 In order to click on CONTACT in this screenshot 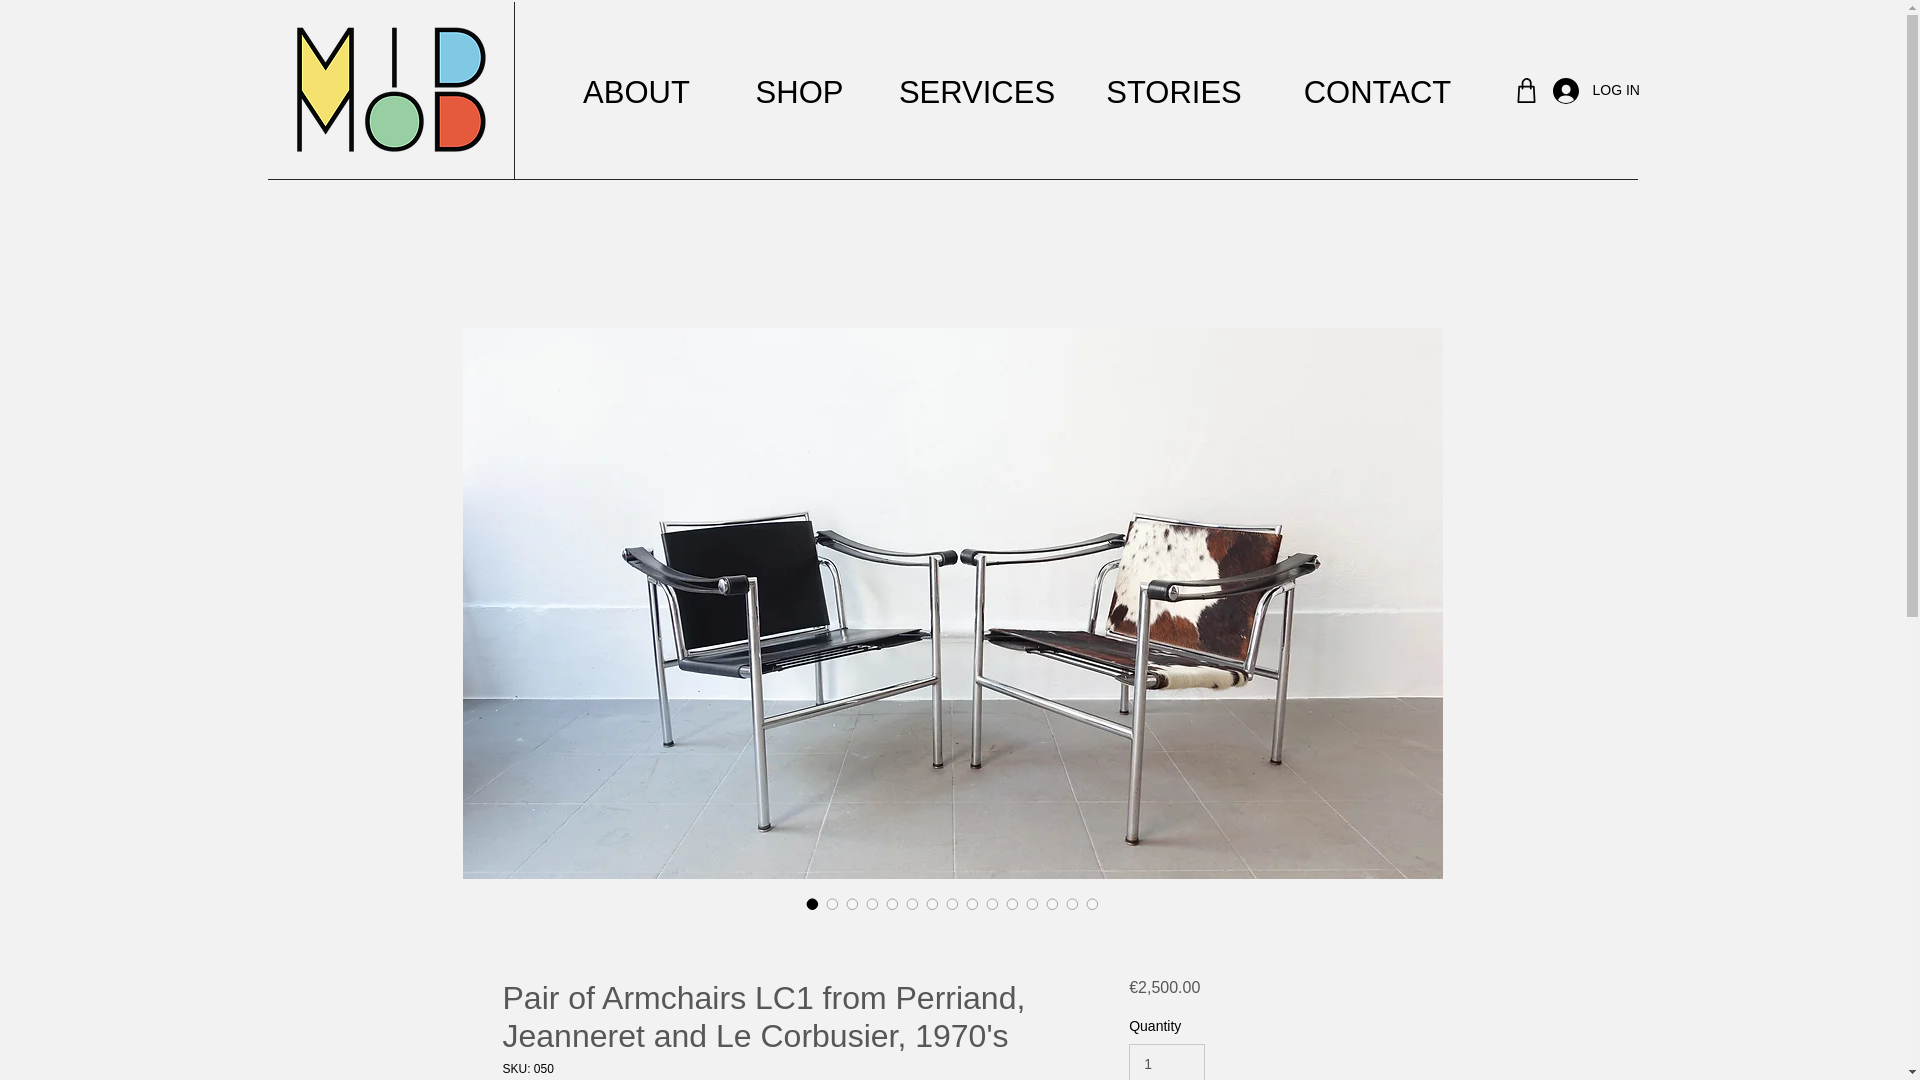, I will do `click(1376, 92)`.